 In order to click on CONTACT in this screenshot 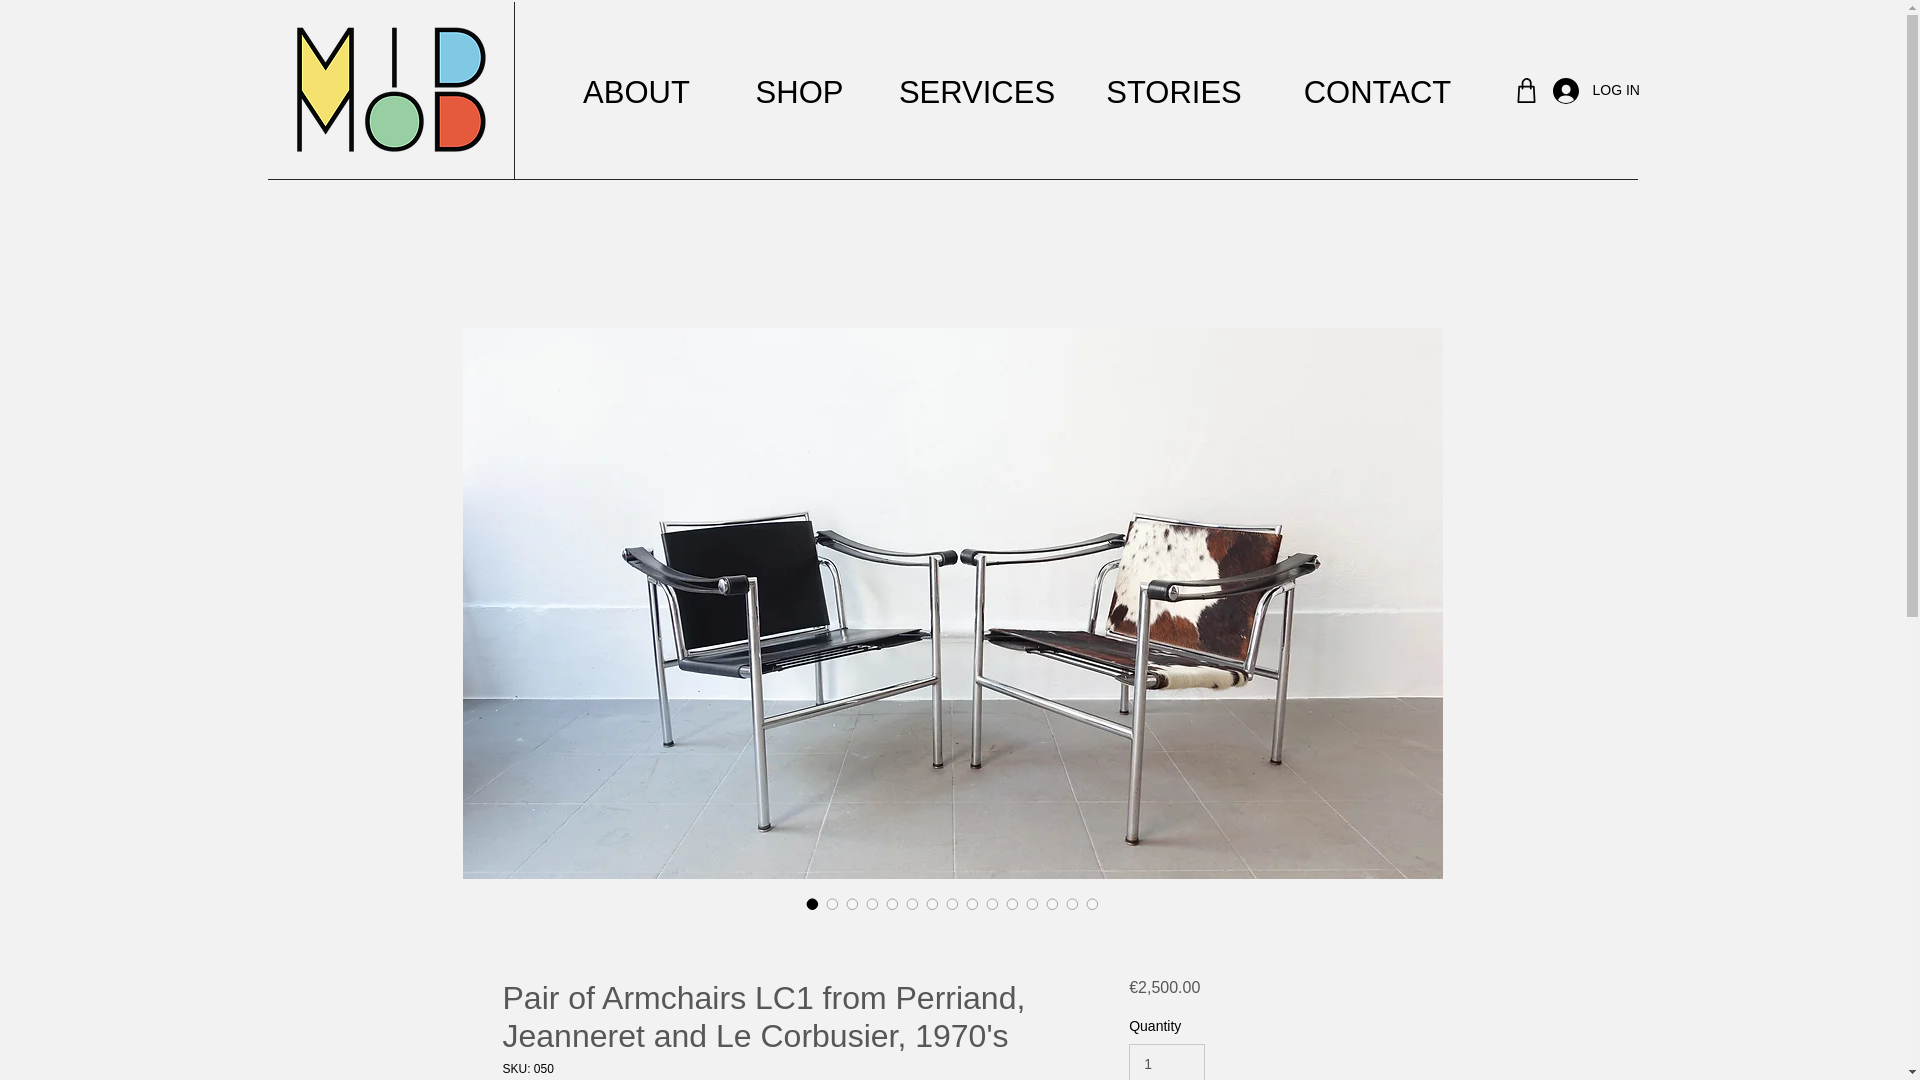, I will do `click(1376, 92)`.